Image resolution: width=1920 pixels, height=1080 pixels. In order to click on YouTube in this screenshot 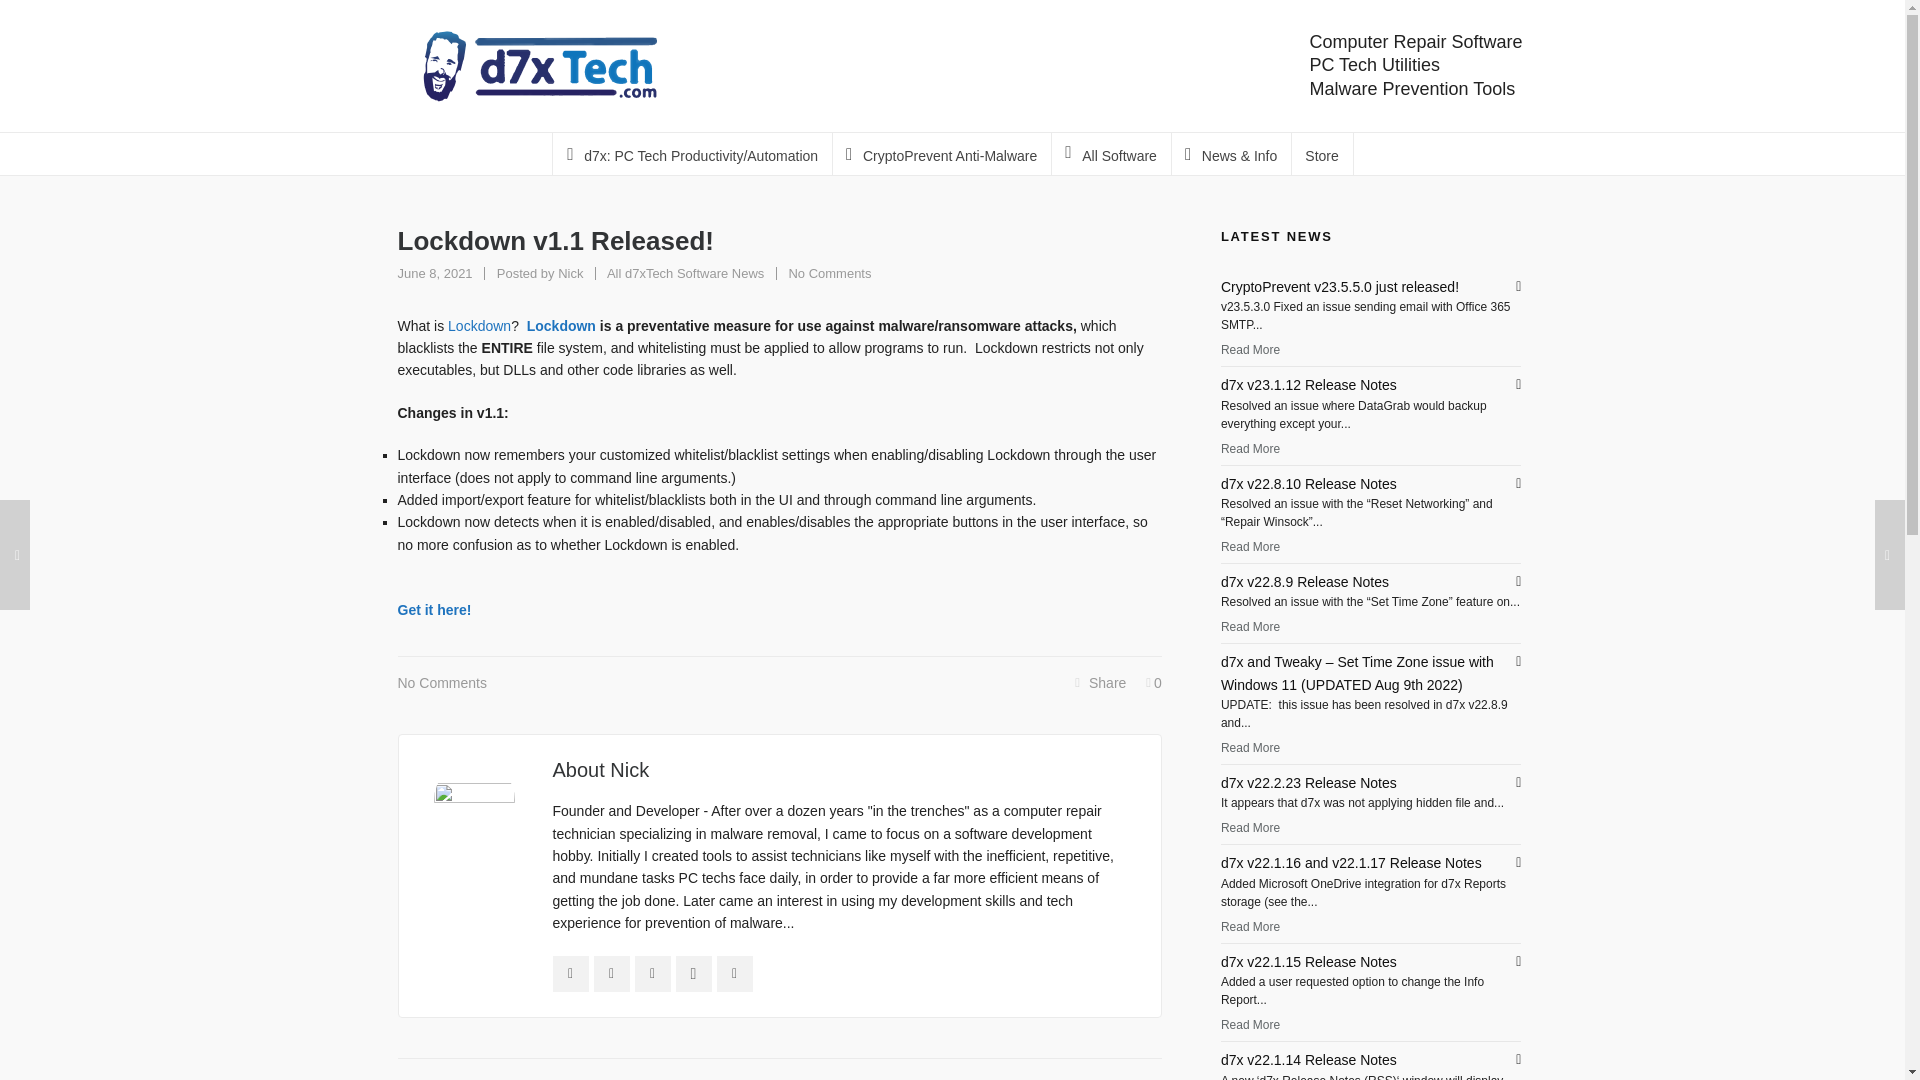, I will do `click(570, 272)`.